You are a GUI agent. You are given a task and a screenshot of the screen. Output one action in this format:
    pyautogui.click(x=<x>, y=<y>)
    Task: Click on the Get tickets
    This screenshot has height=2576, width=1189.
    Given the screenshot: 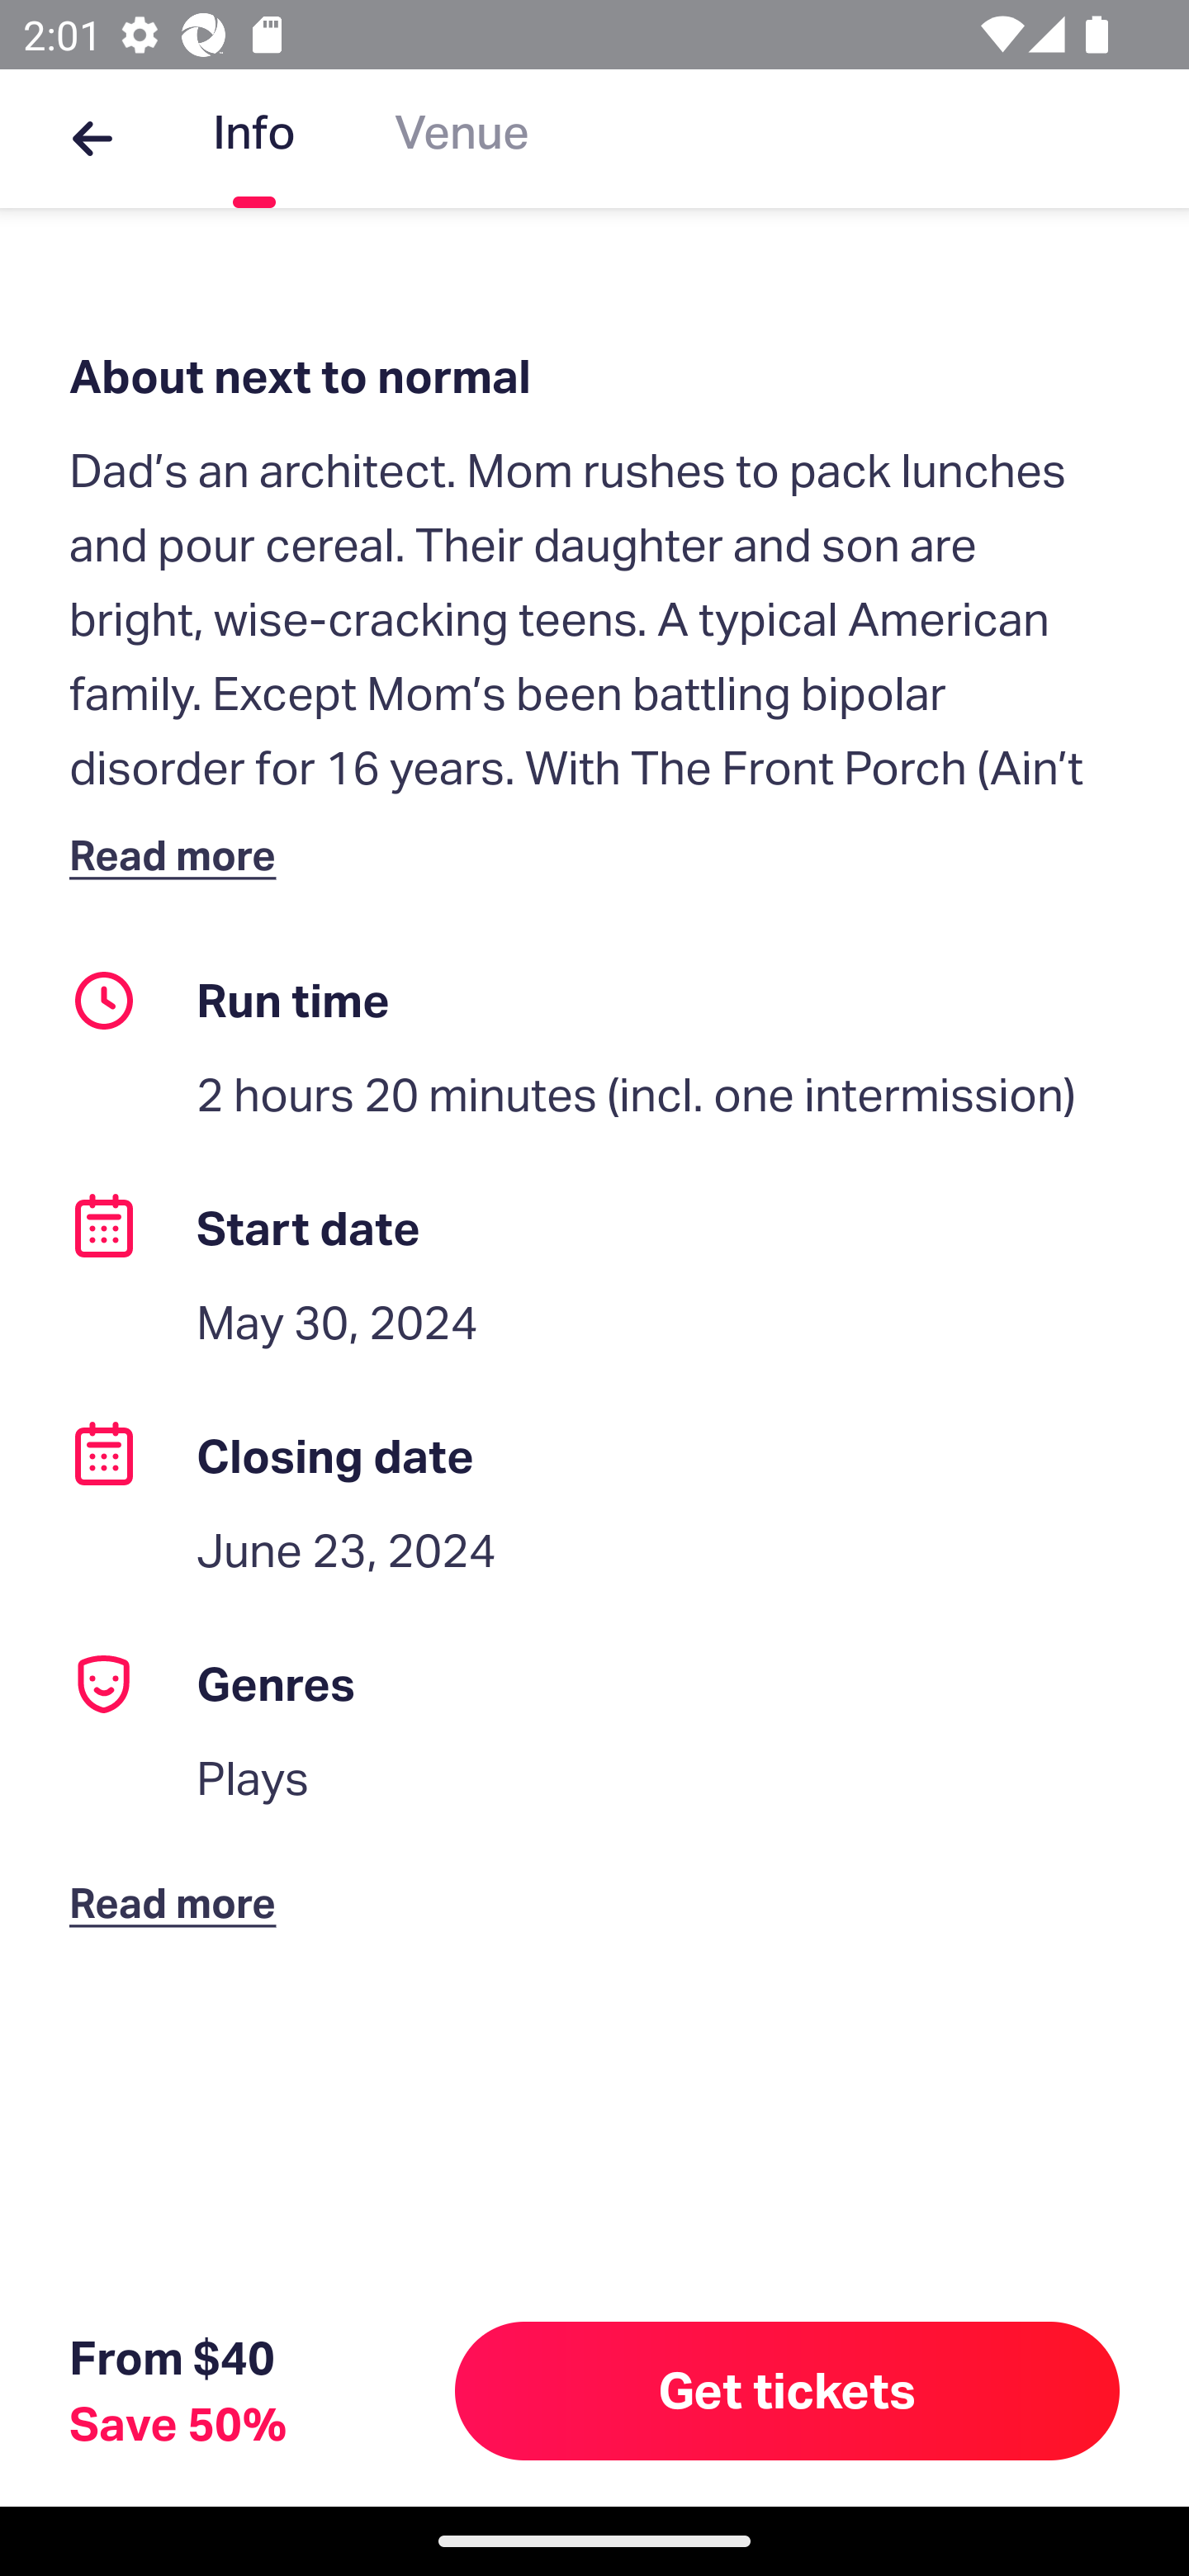 What is the action you would take?
    pyautogui.click(x=788, y=2390)
    